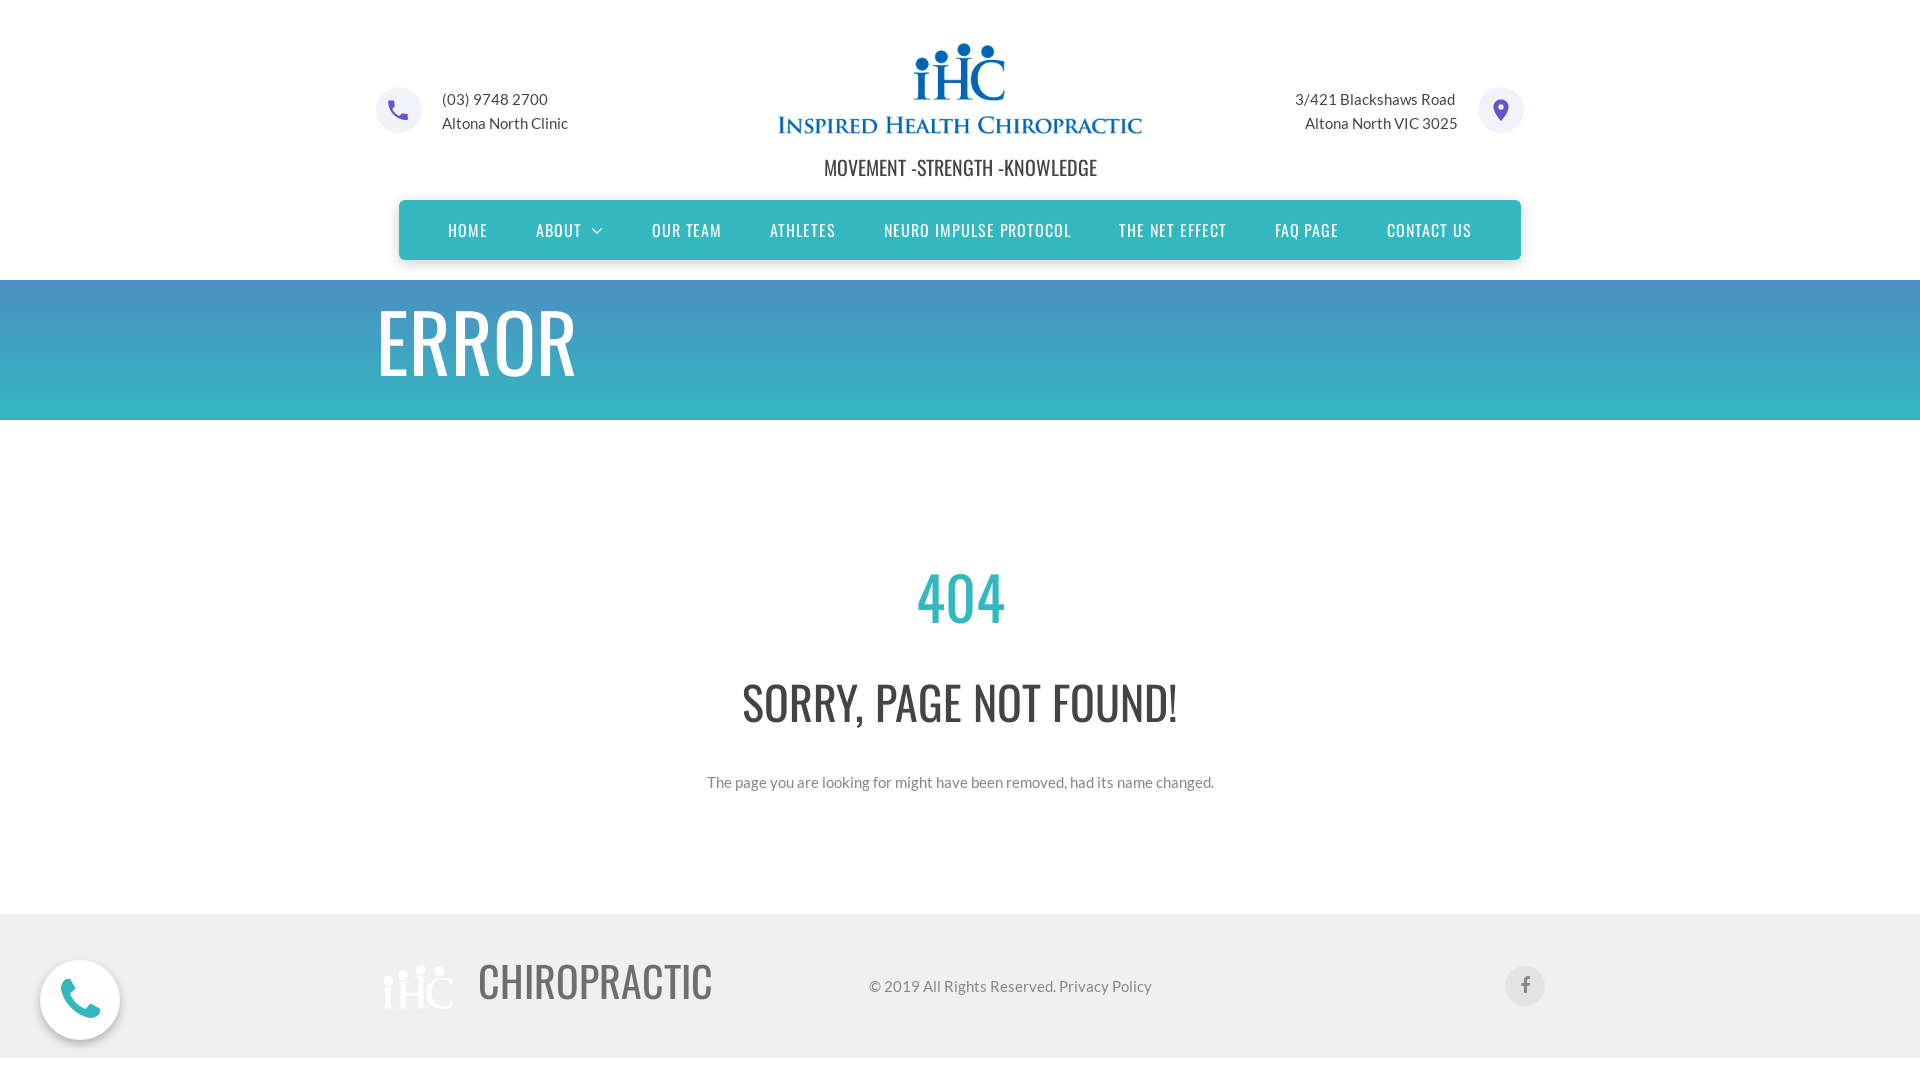 The width and height of the screenshot is (1920, 1080). Describe the element at coordinates (803, 230) in the screenshot. I see `ATHLETES` at that location.